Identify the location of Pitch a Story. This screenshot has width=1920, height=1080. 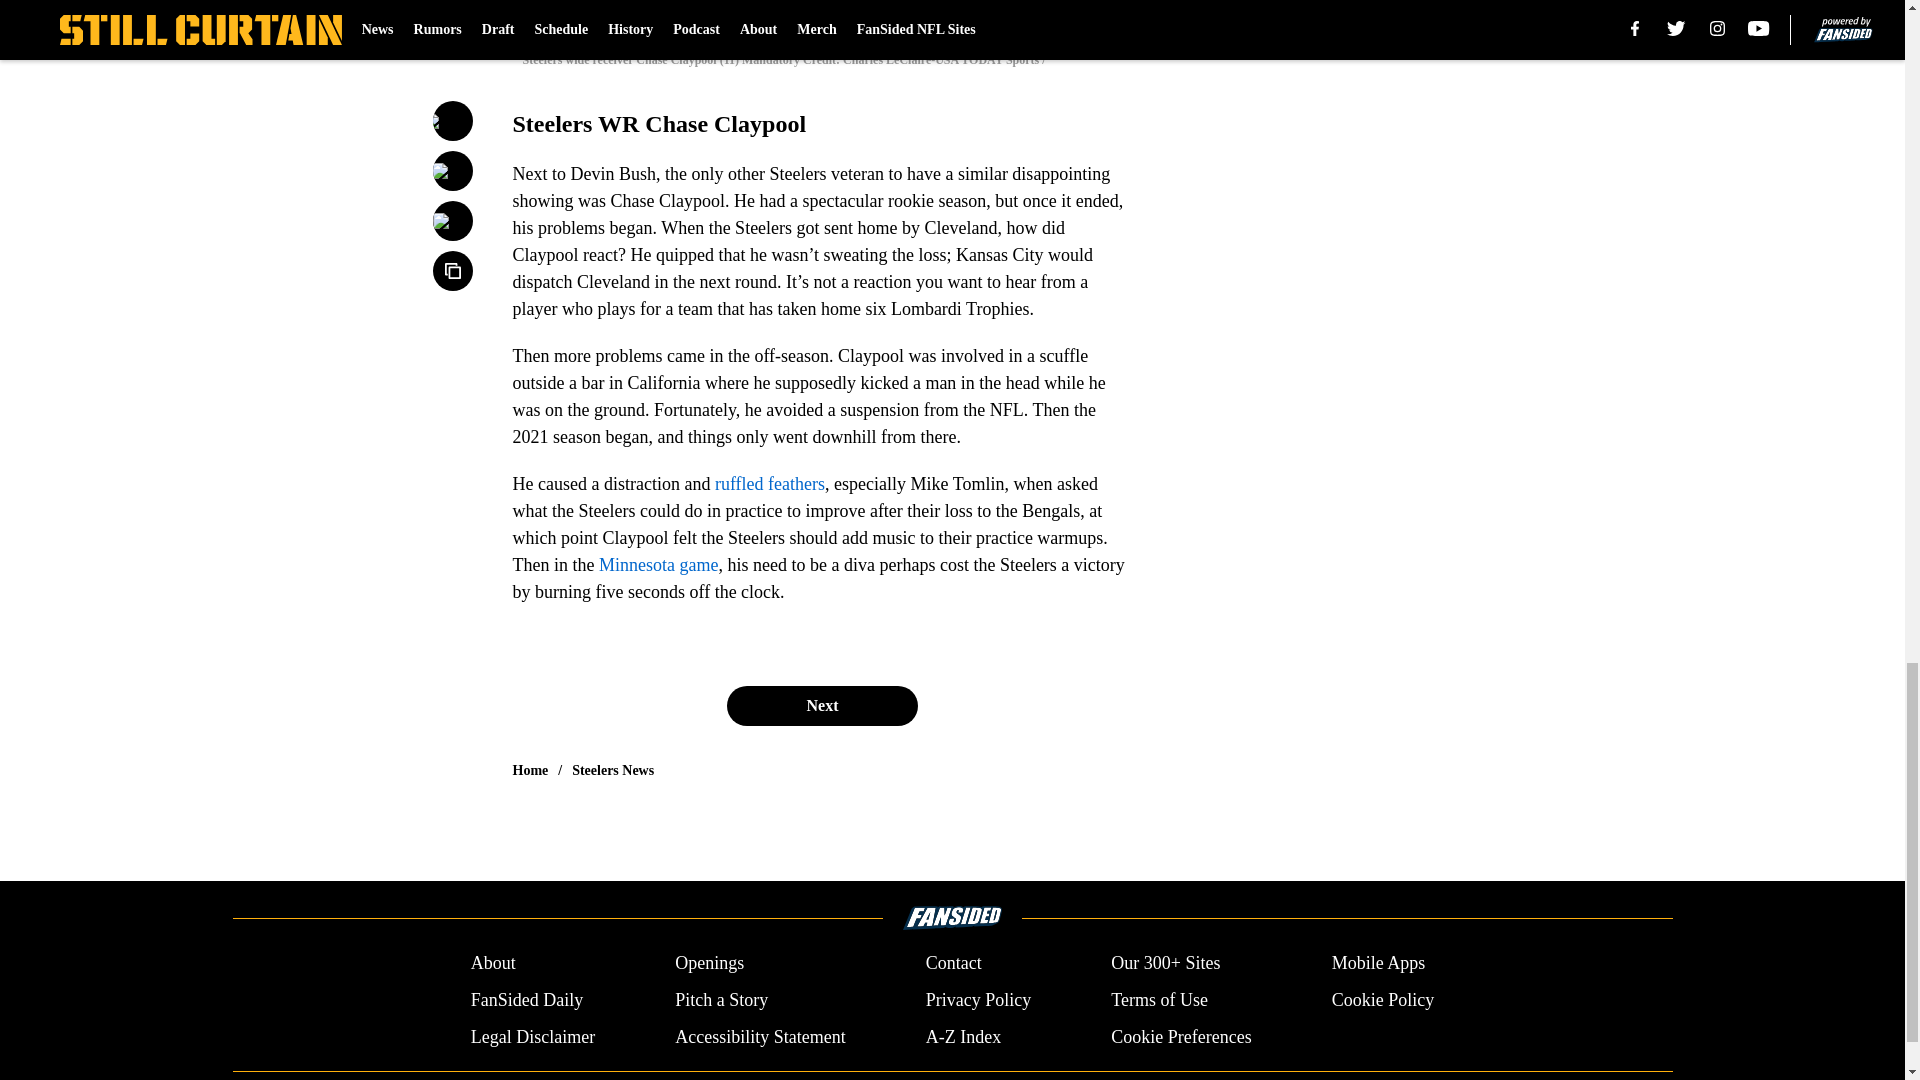
(722, 1000).